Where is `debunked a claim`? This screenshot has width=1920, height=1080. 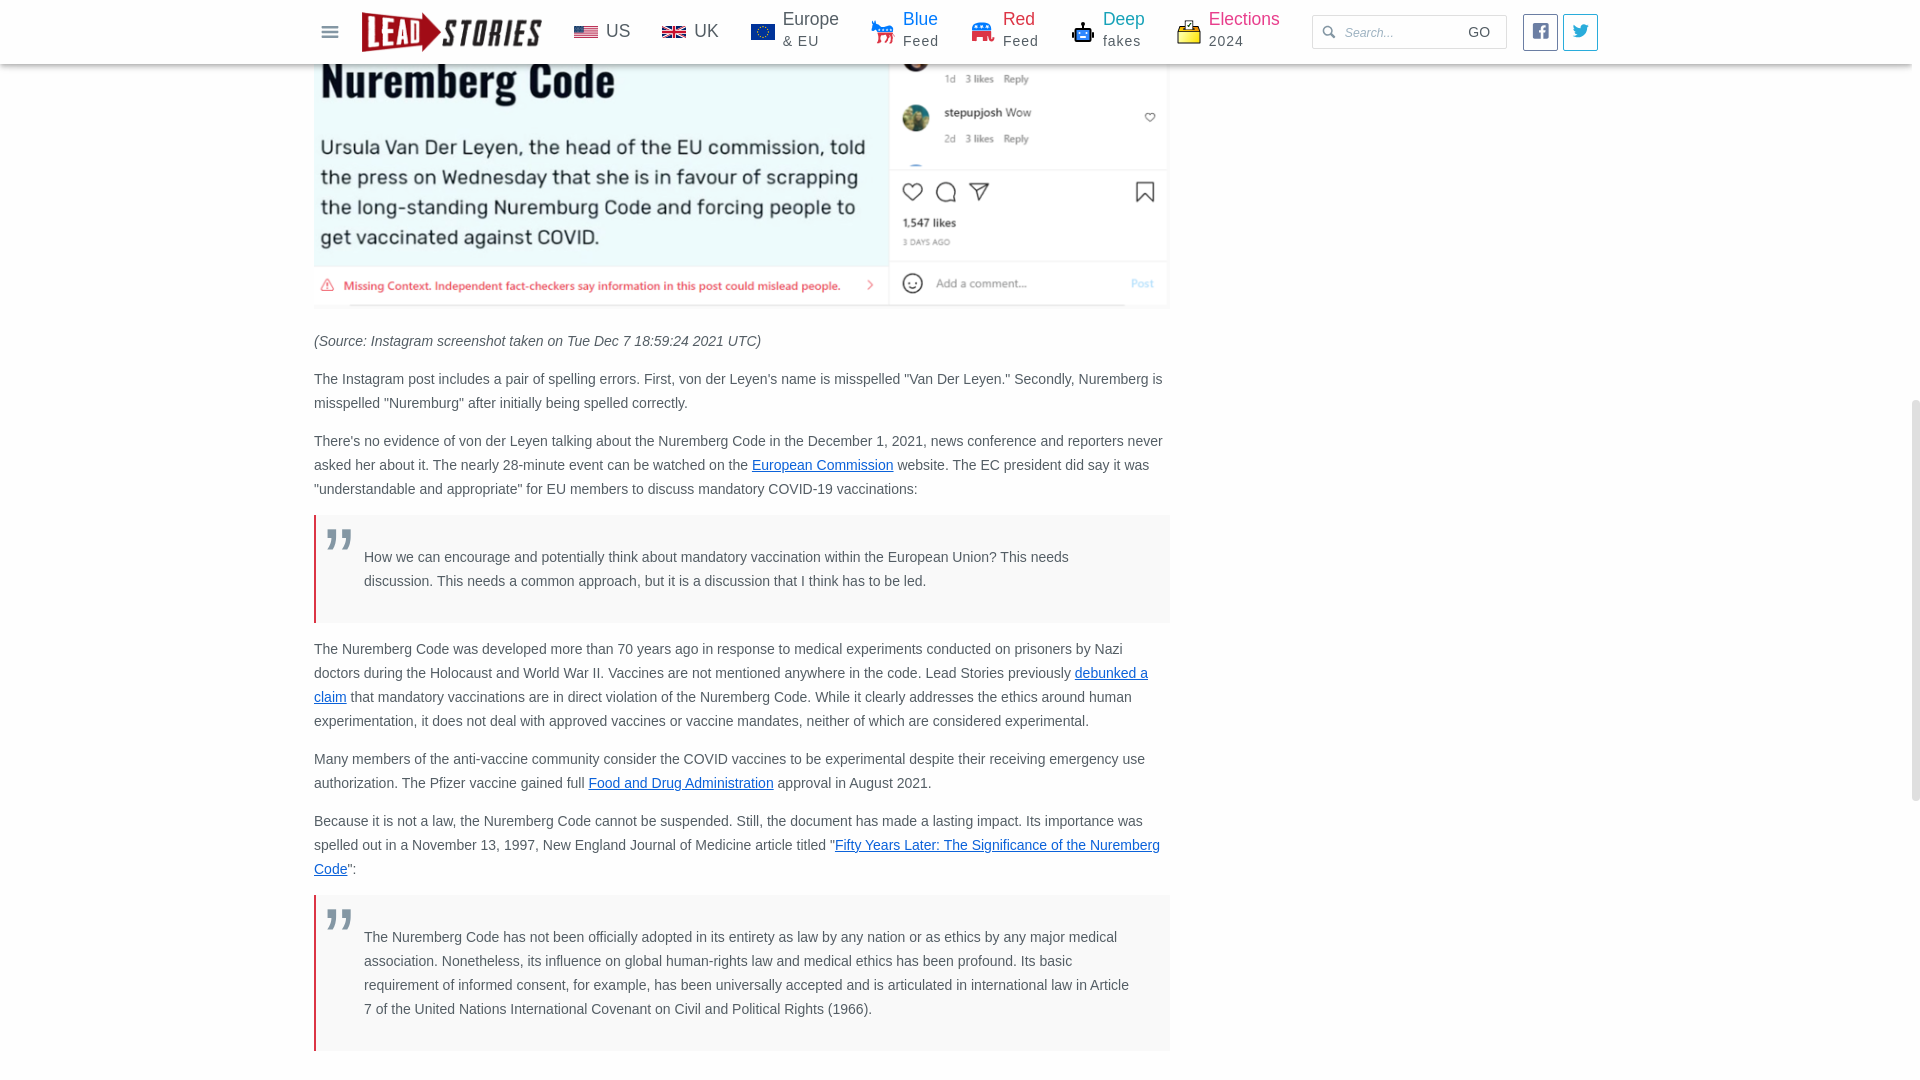
debunked a claim is located at coordinates (731, 685).